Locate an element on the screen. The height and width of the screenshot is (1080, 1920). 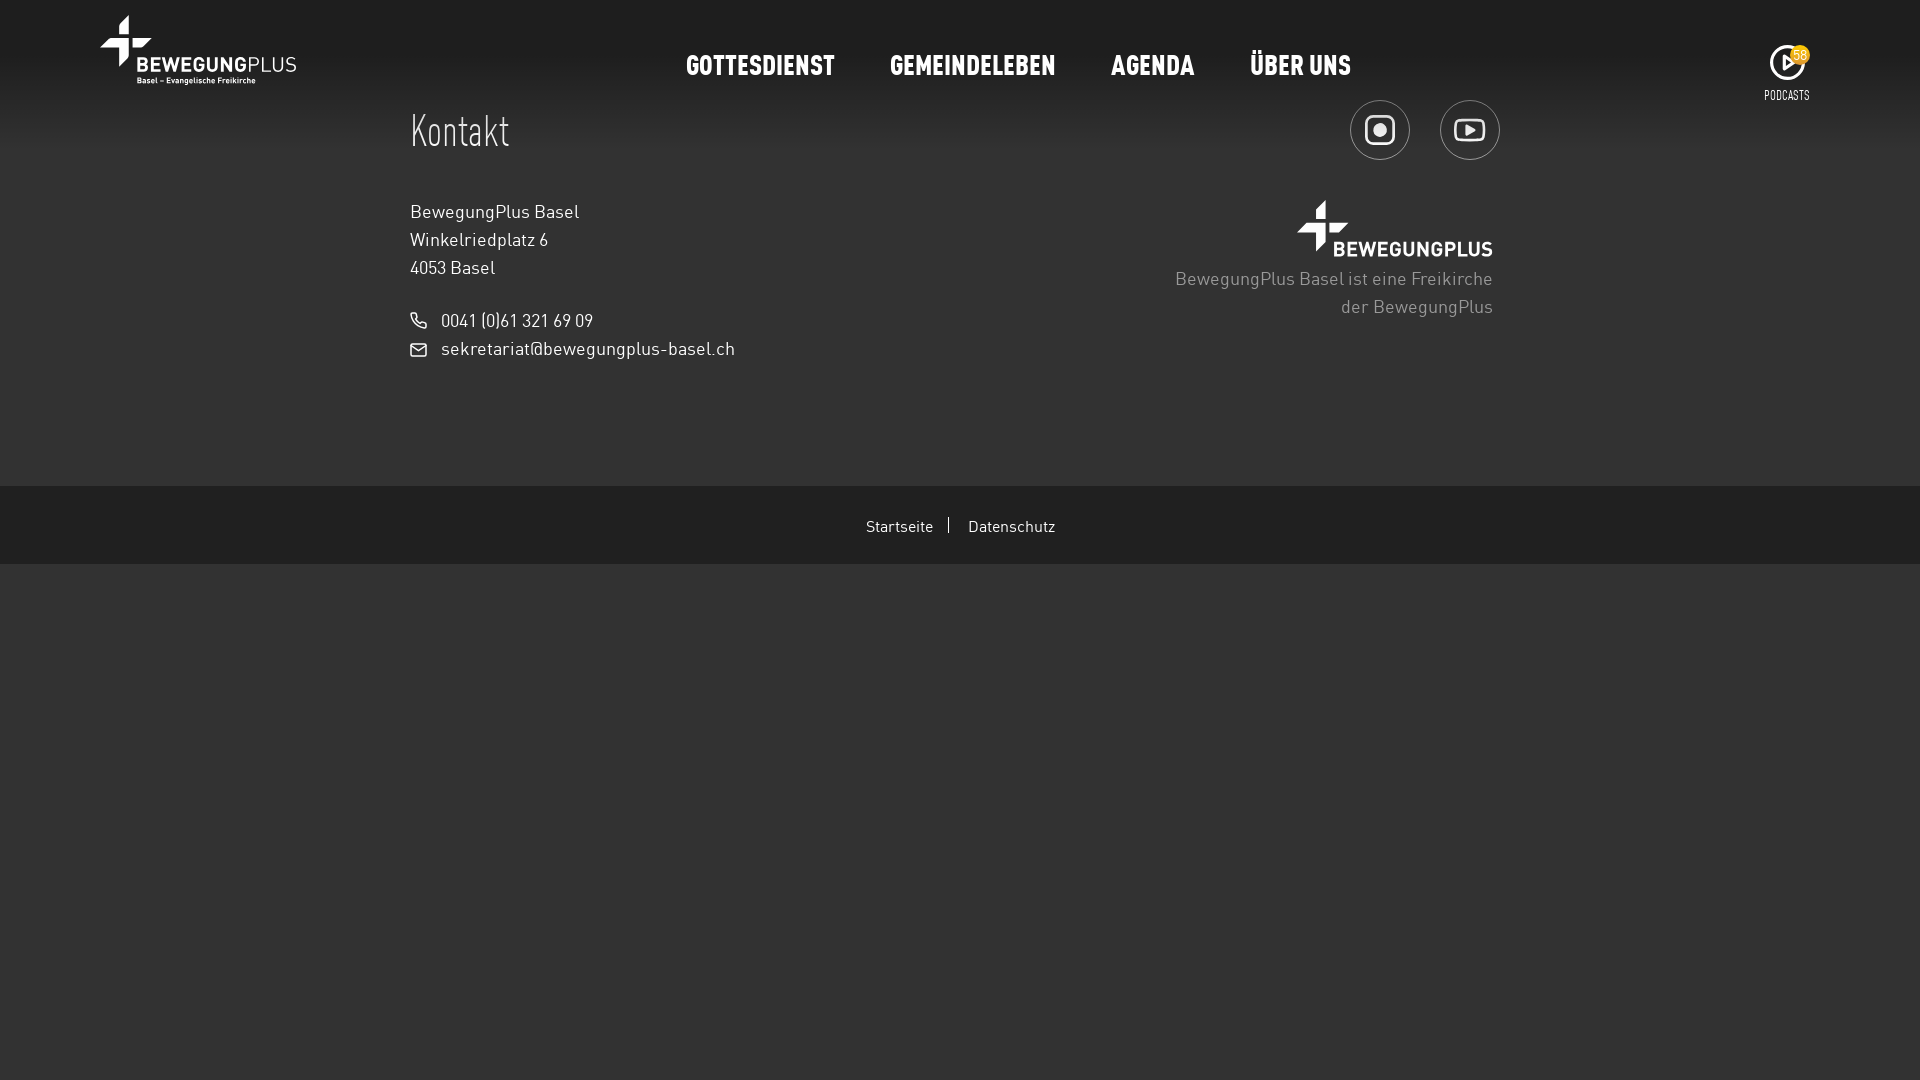
Startseite is located at coordinates (908, 525).